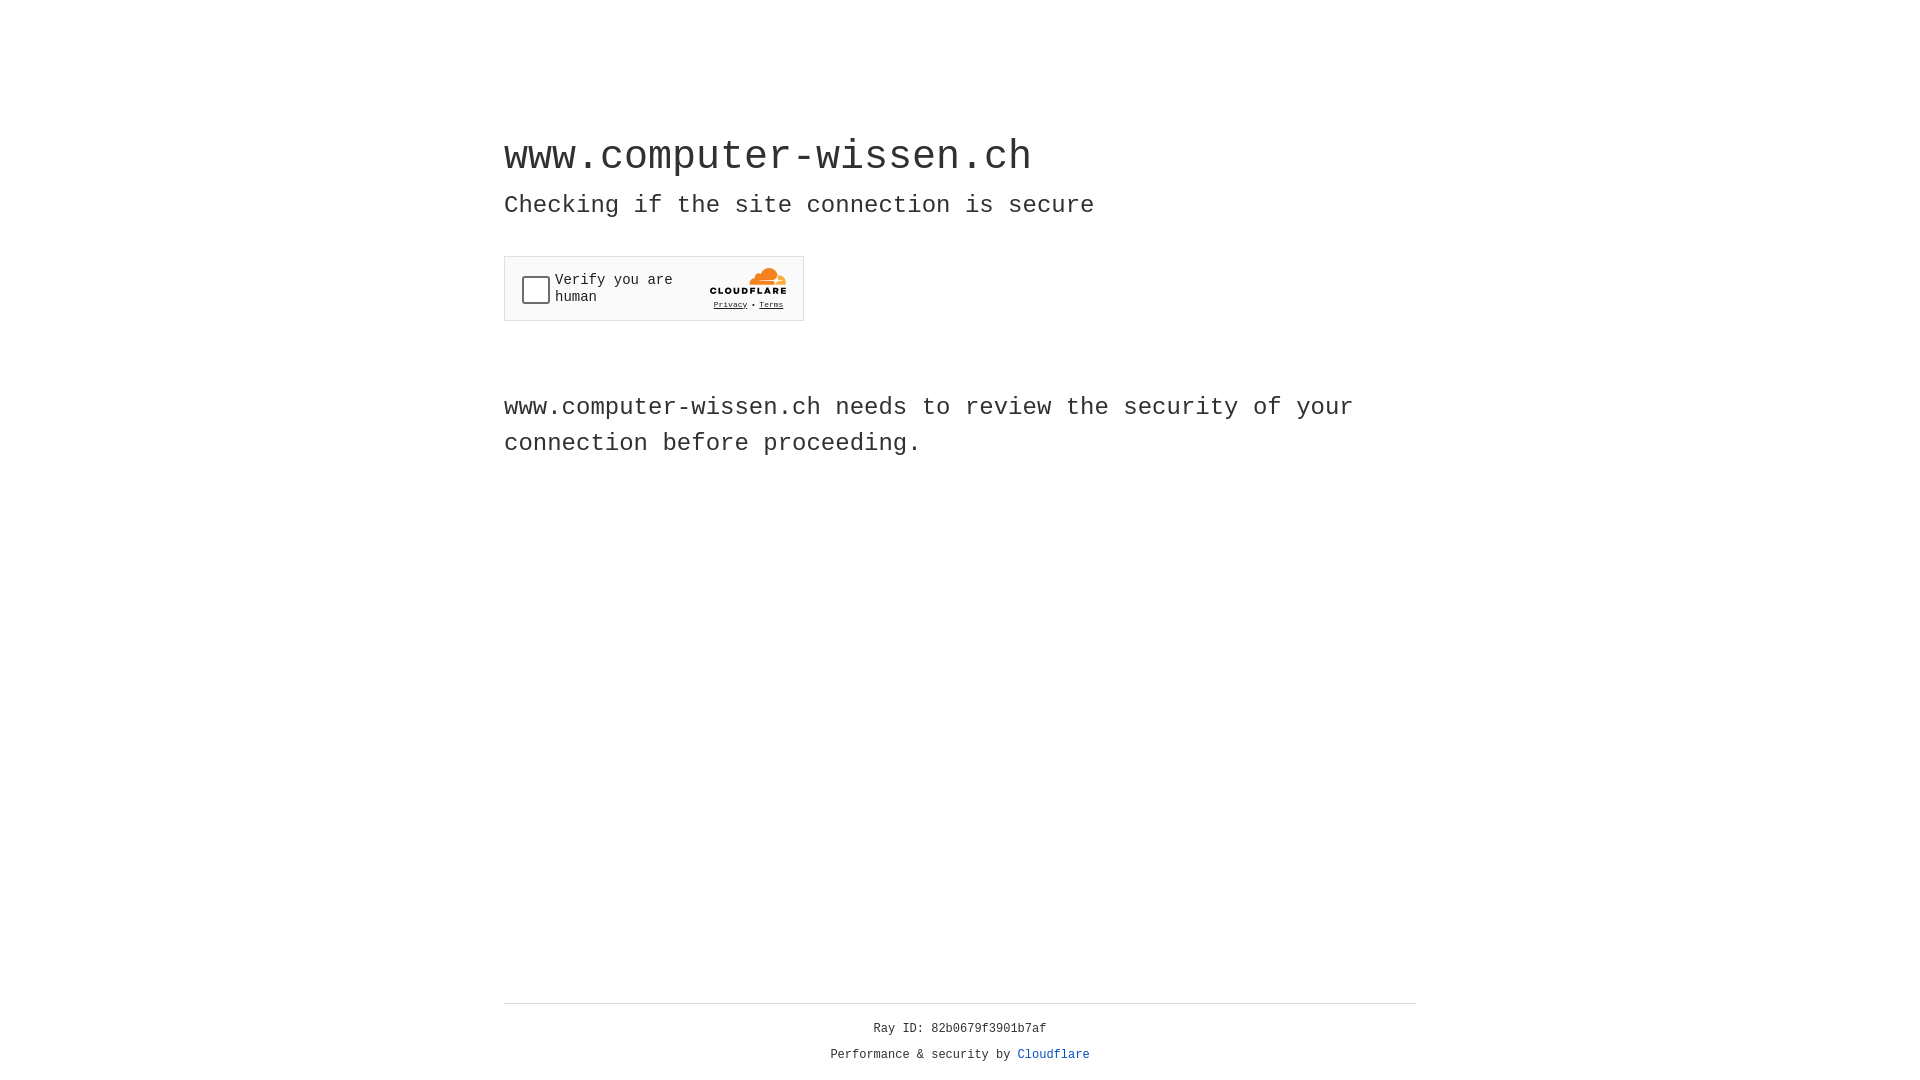 The height and width of the screenshot is (1080, 1920). What do you see at coordinates (654, 288) in the screenshot?
I see `Widget containing a Cloudflare security challenge` at bounding box center [654, 288].